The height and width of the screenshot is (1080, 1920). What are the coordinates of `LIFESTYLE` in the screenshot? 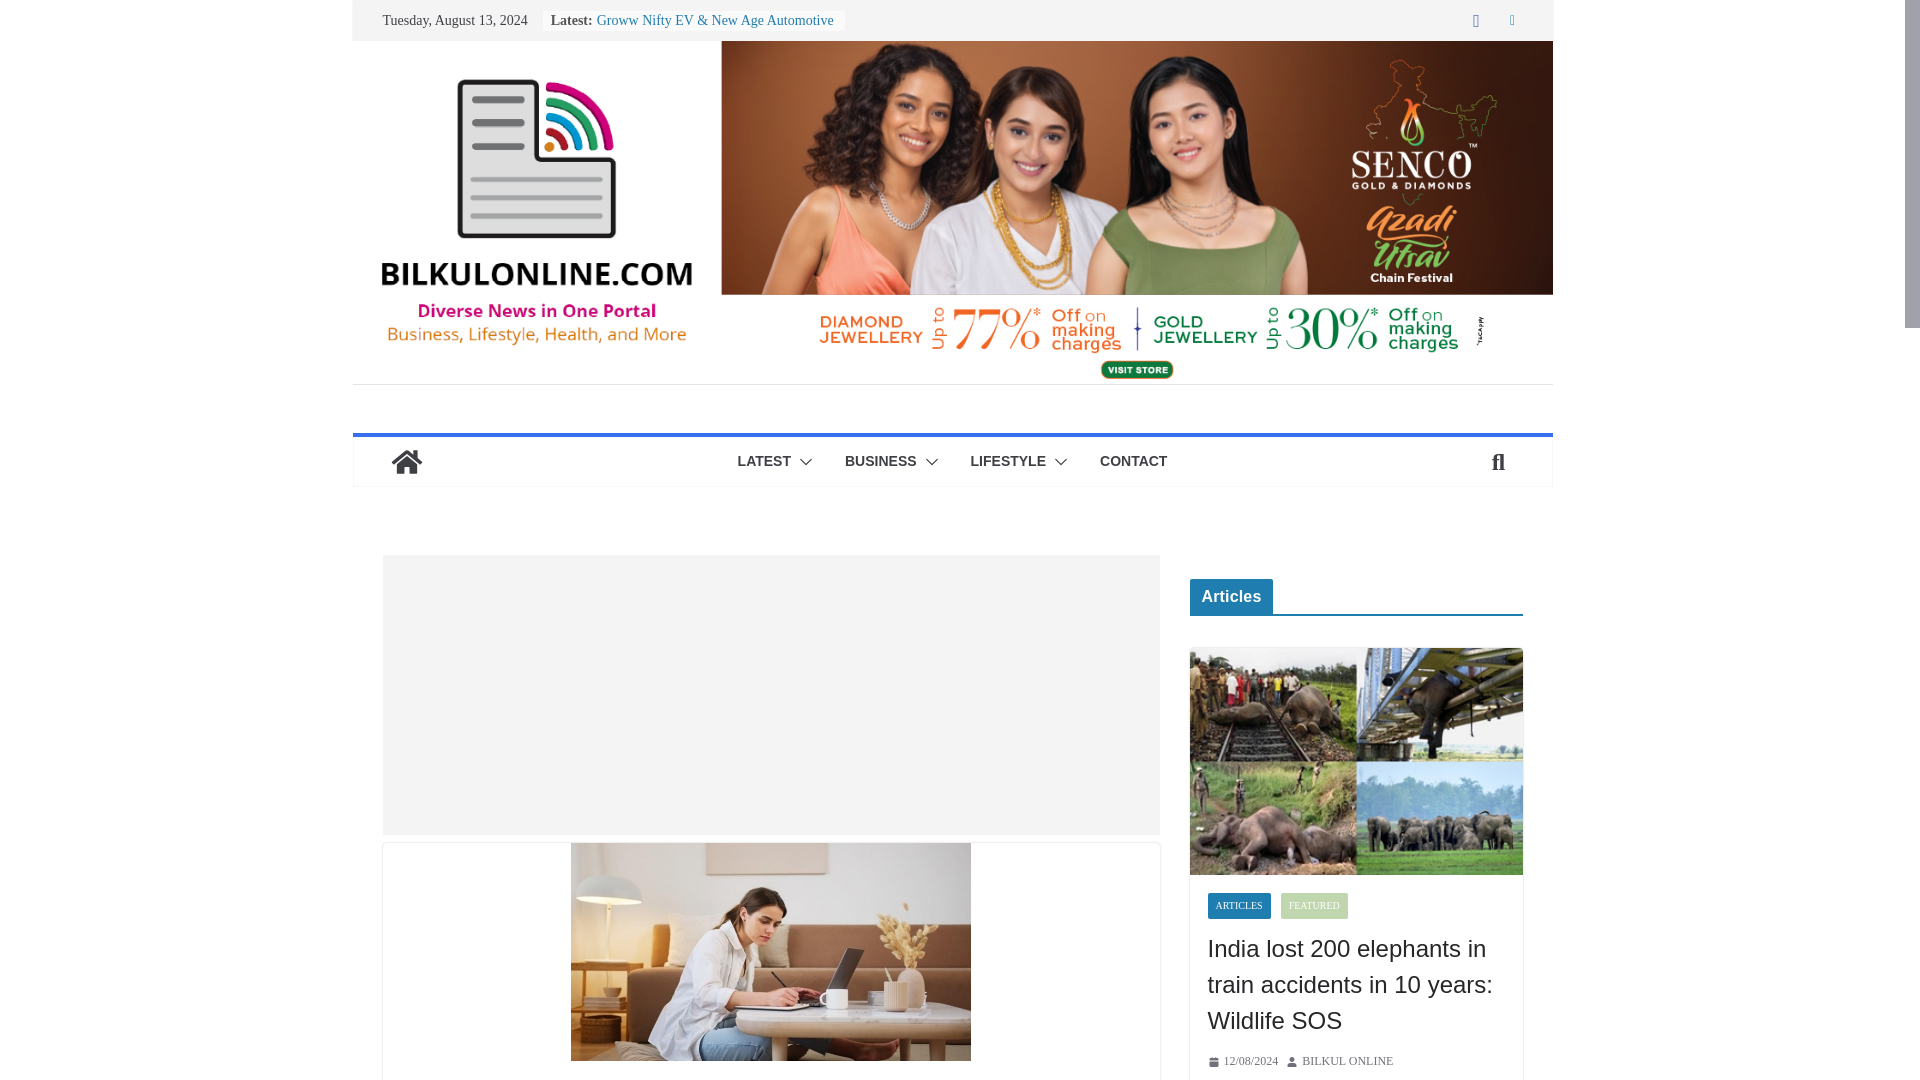 It's located at (1008, 462).